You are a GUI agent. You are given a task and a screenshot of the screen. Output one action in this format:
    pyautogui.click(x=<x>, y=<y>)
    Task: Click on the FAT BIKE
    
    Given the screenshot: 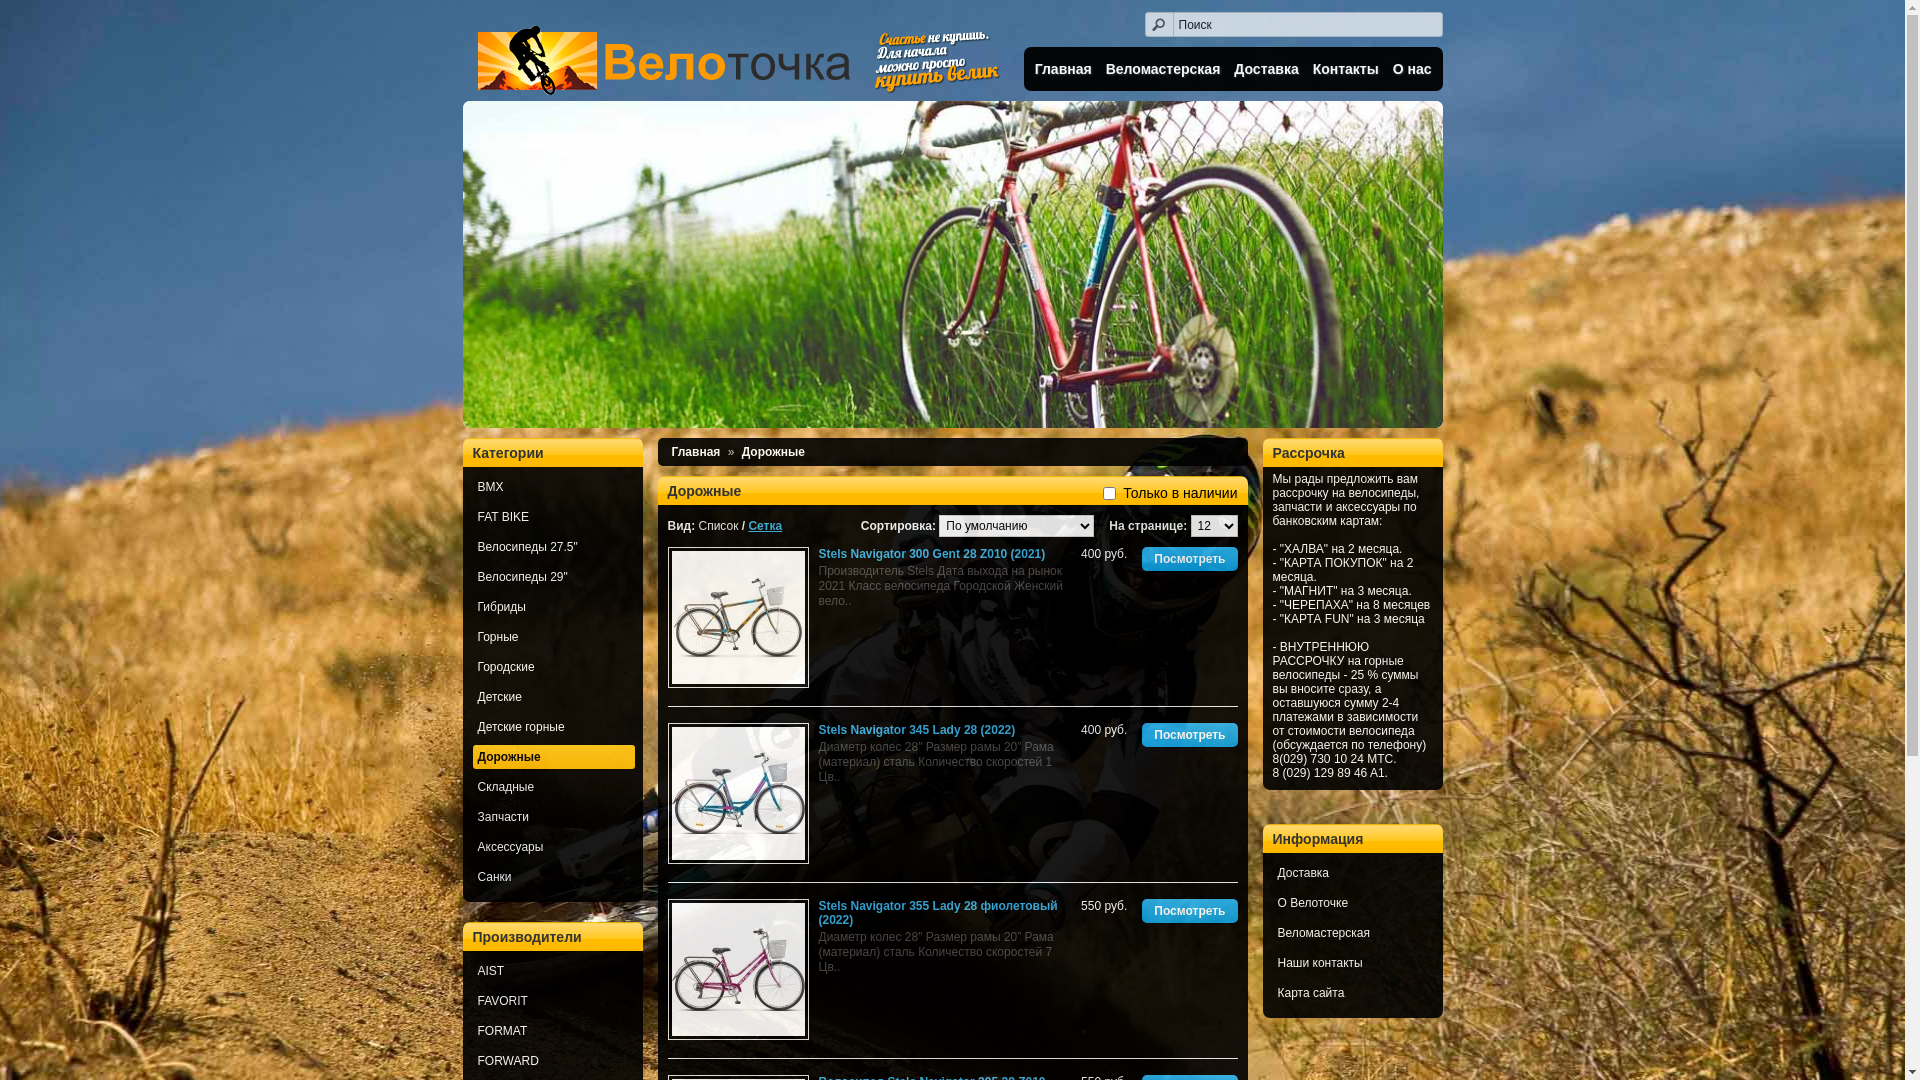 What is the action you would take?
    pyautogui.click(x=553, y=517)
    